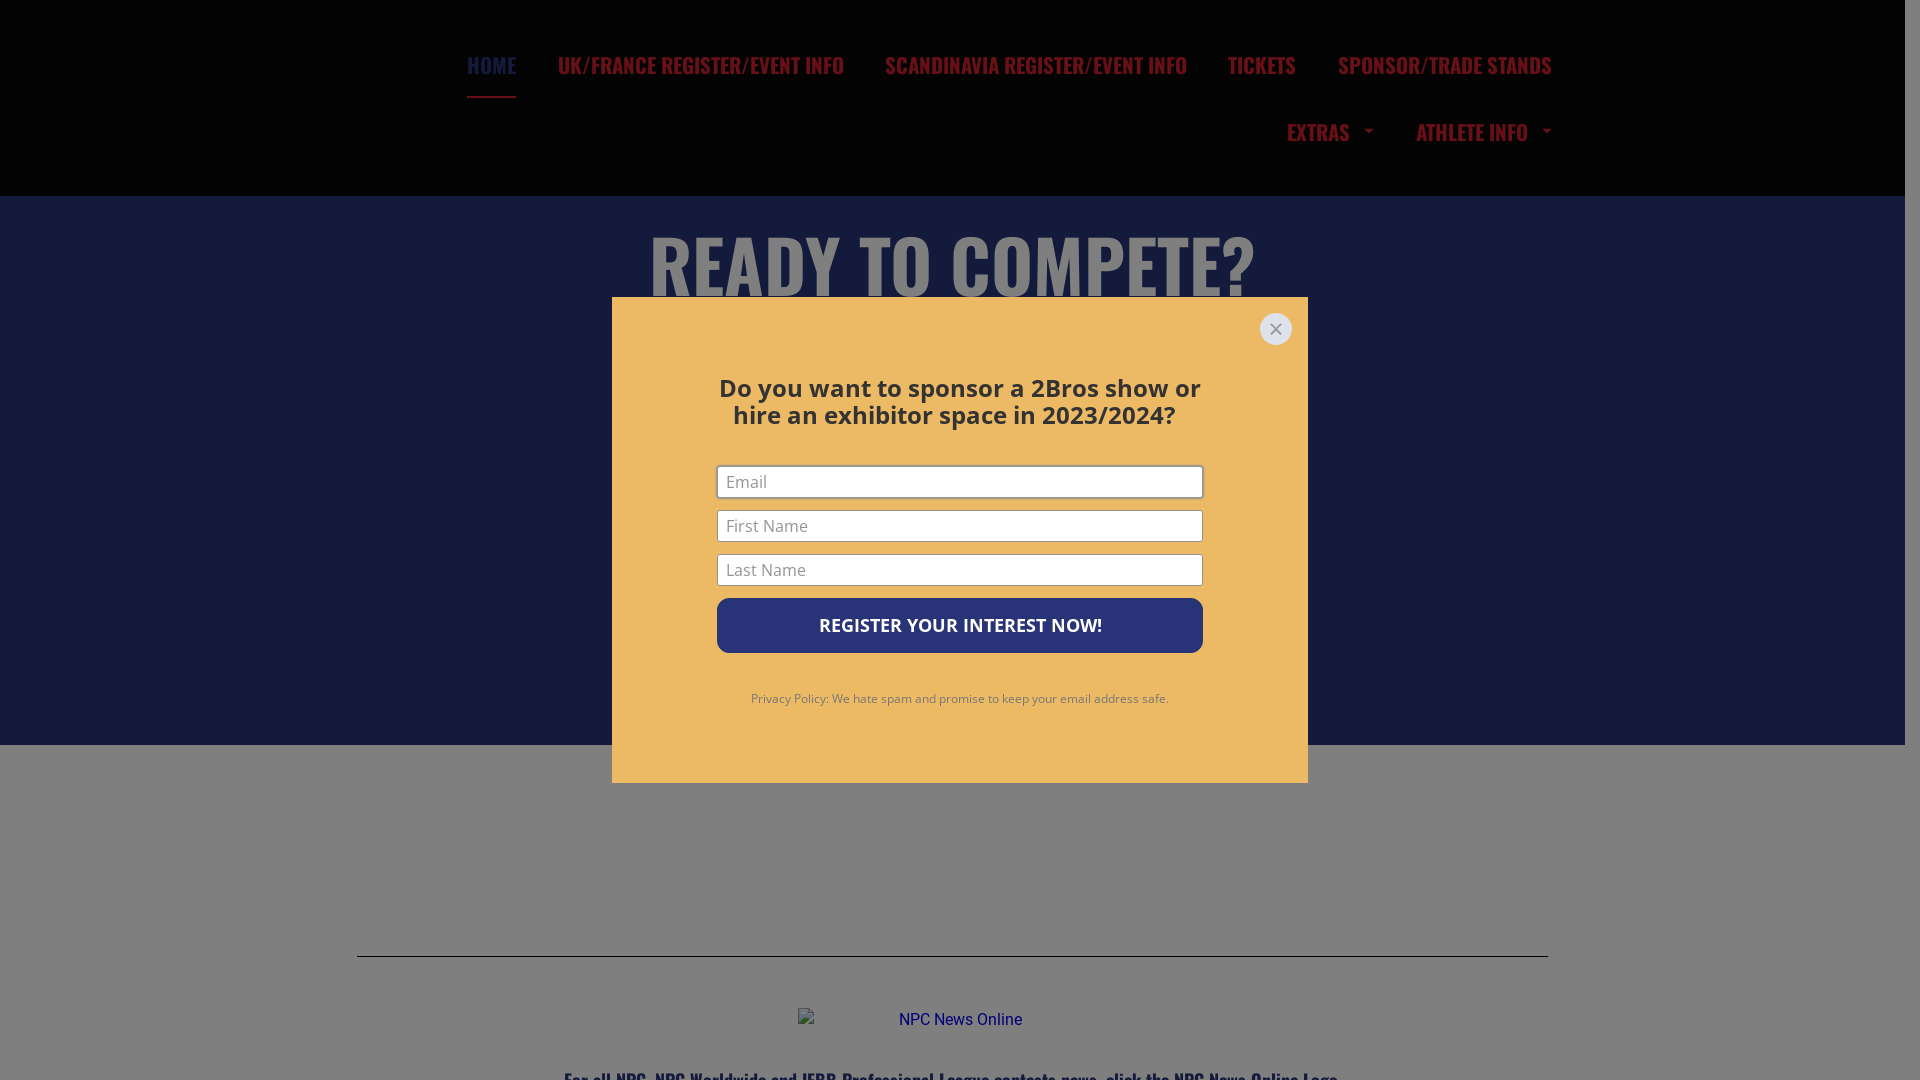 Image resolution: width=1920 pixels, height=1080 pixels. I want to click on TICKETS, so click(1262, 64).